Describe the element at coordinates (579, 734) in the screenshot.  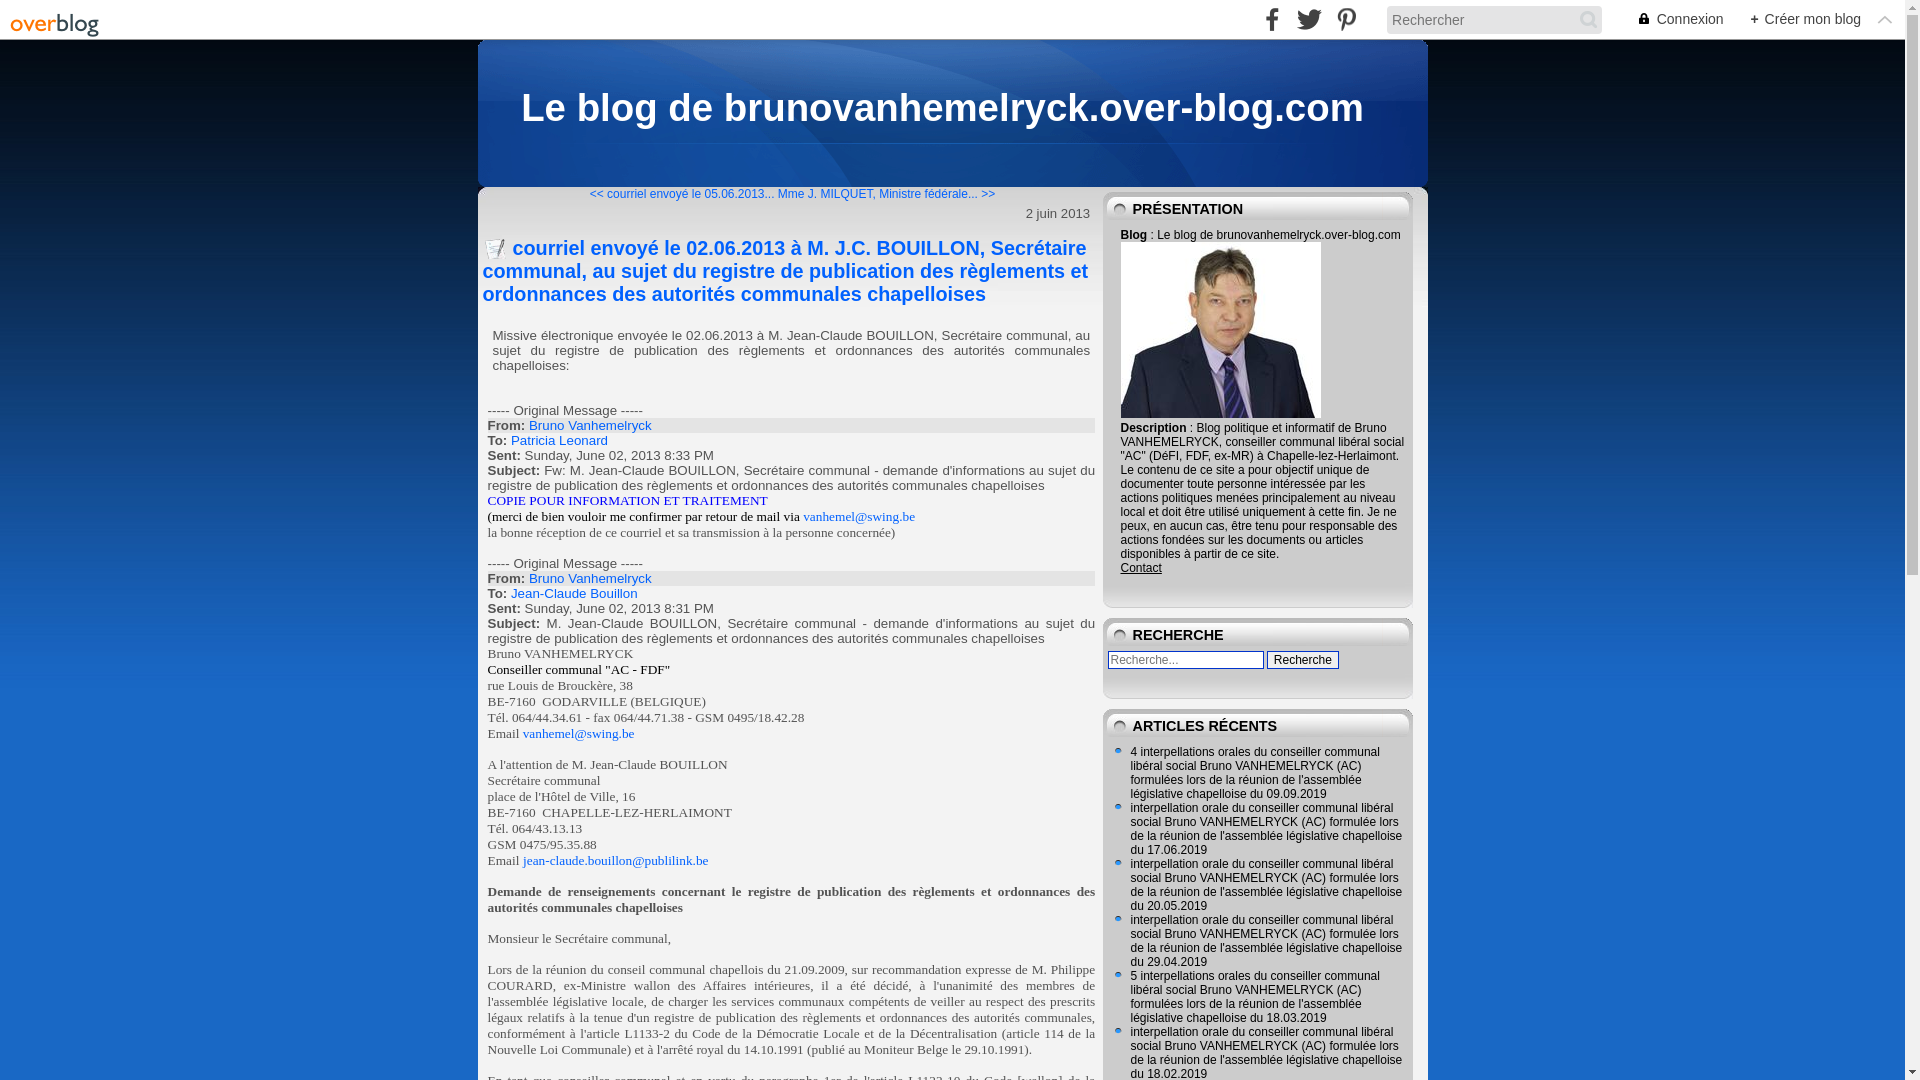
I see `vanhemel@swing.be` at that location.